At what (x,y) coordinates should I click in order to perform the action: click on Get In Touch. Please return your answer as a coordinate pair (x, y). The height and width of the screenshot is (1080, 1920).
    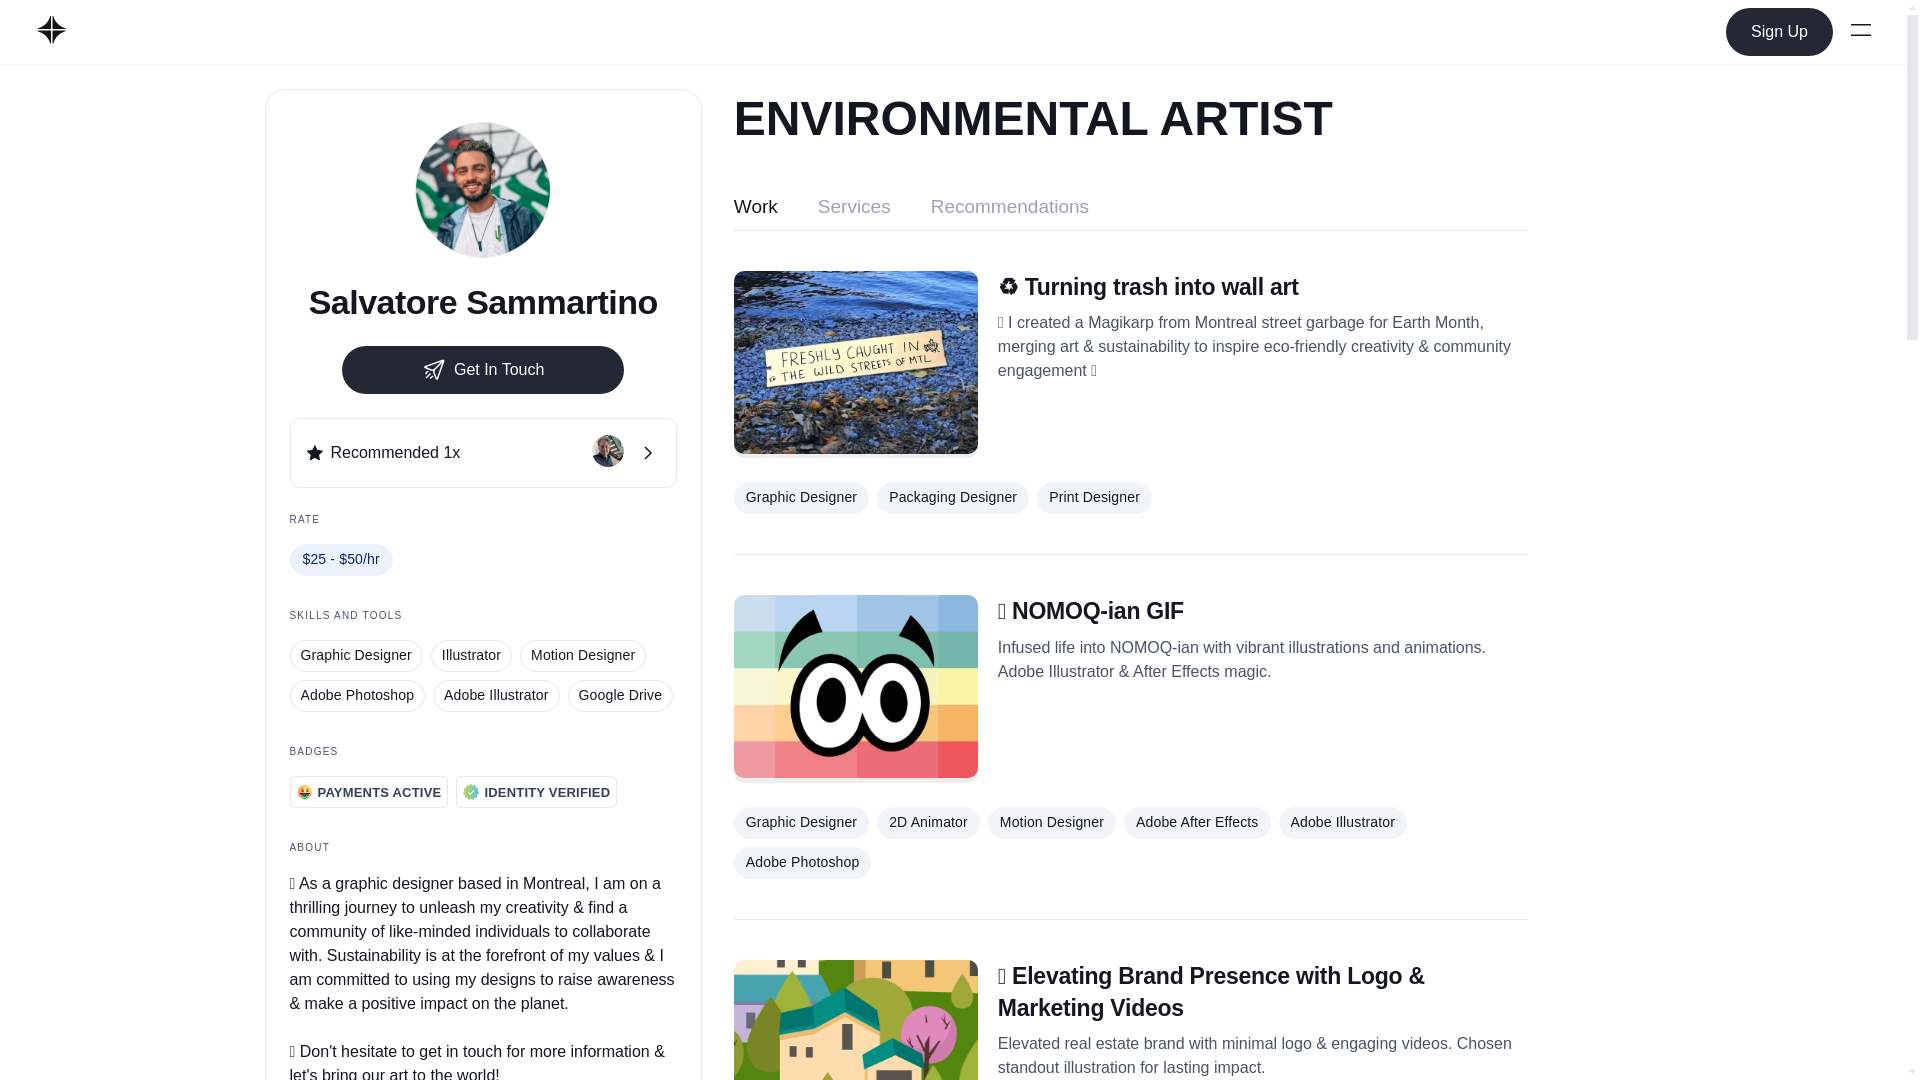
    Looking at the image, I should click on (482, 370).